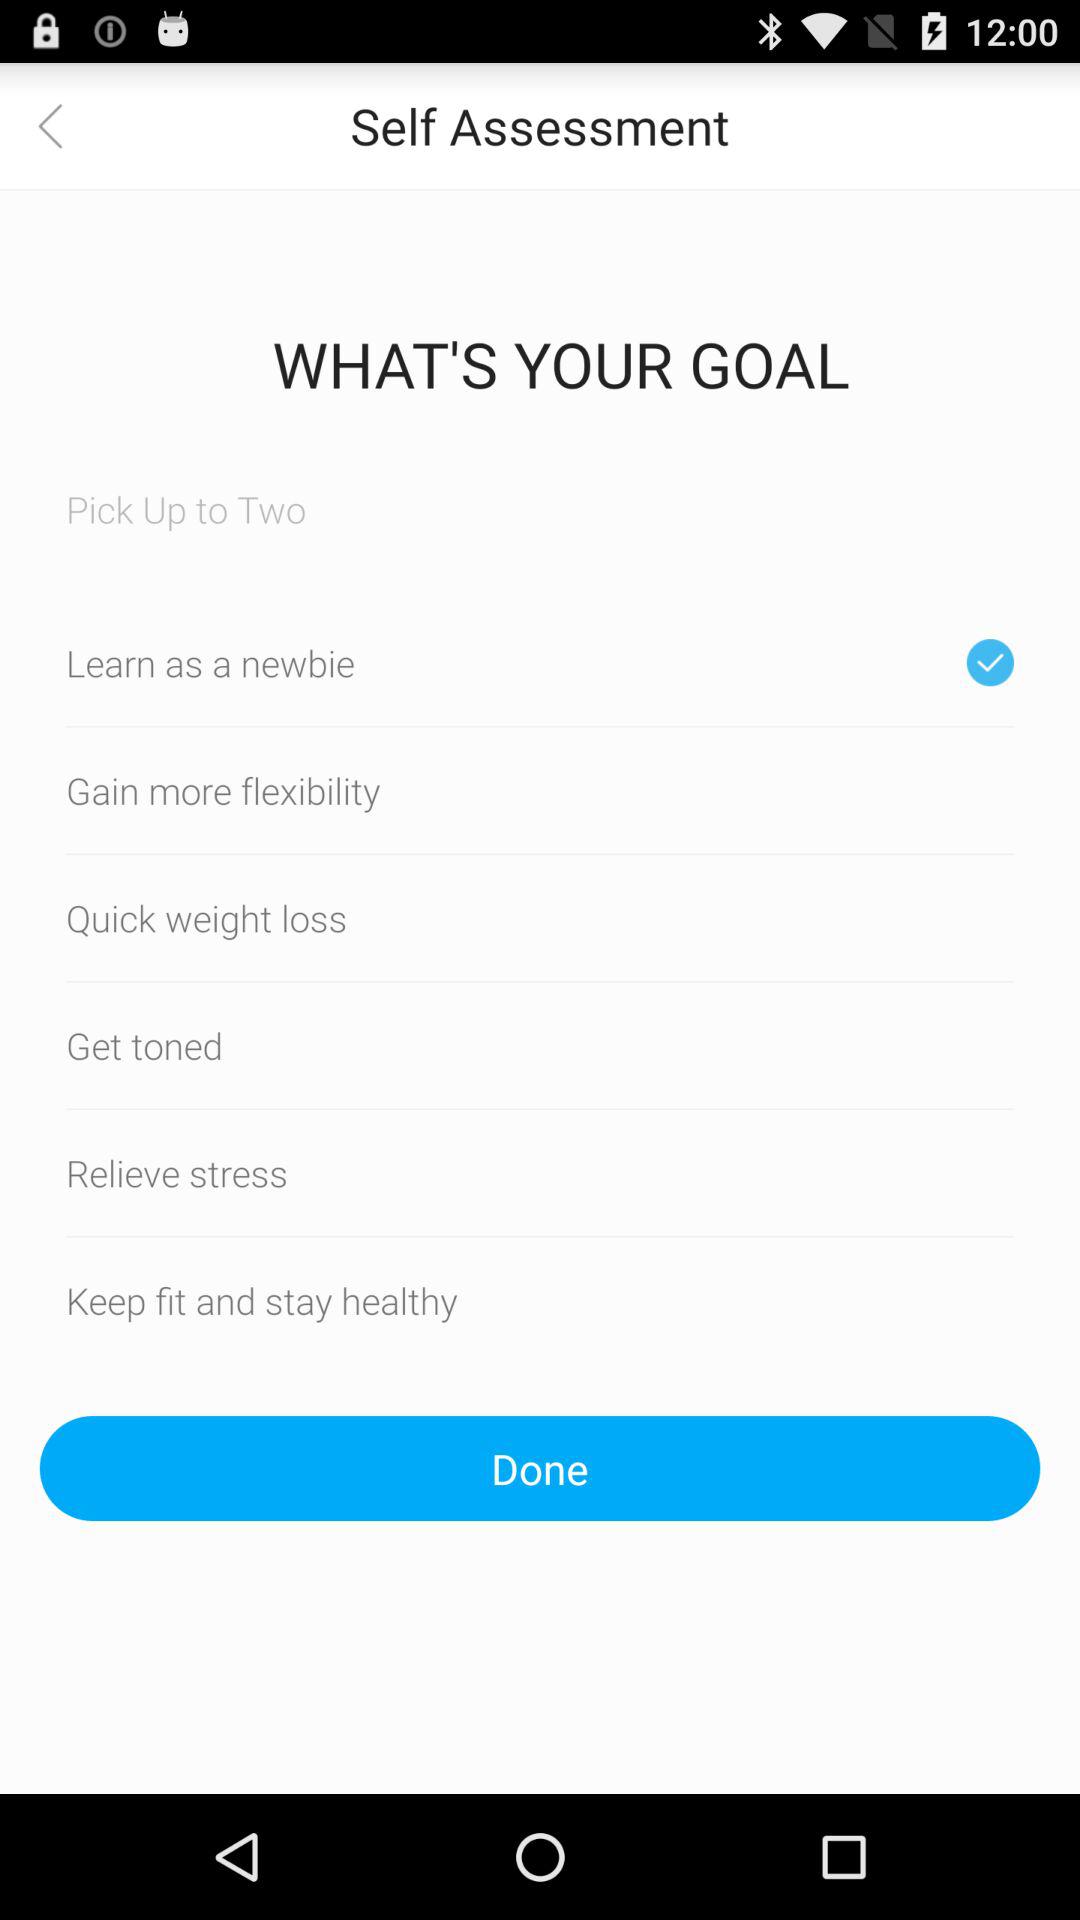  Describe the element at coordinates (63, 126) in the screenshot. I see `select the item next to self assessment` at that location.